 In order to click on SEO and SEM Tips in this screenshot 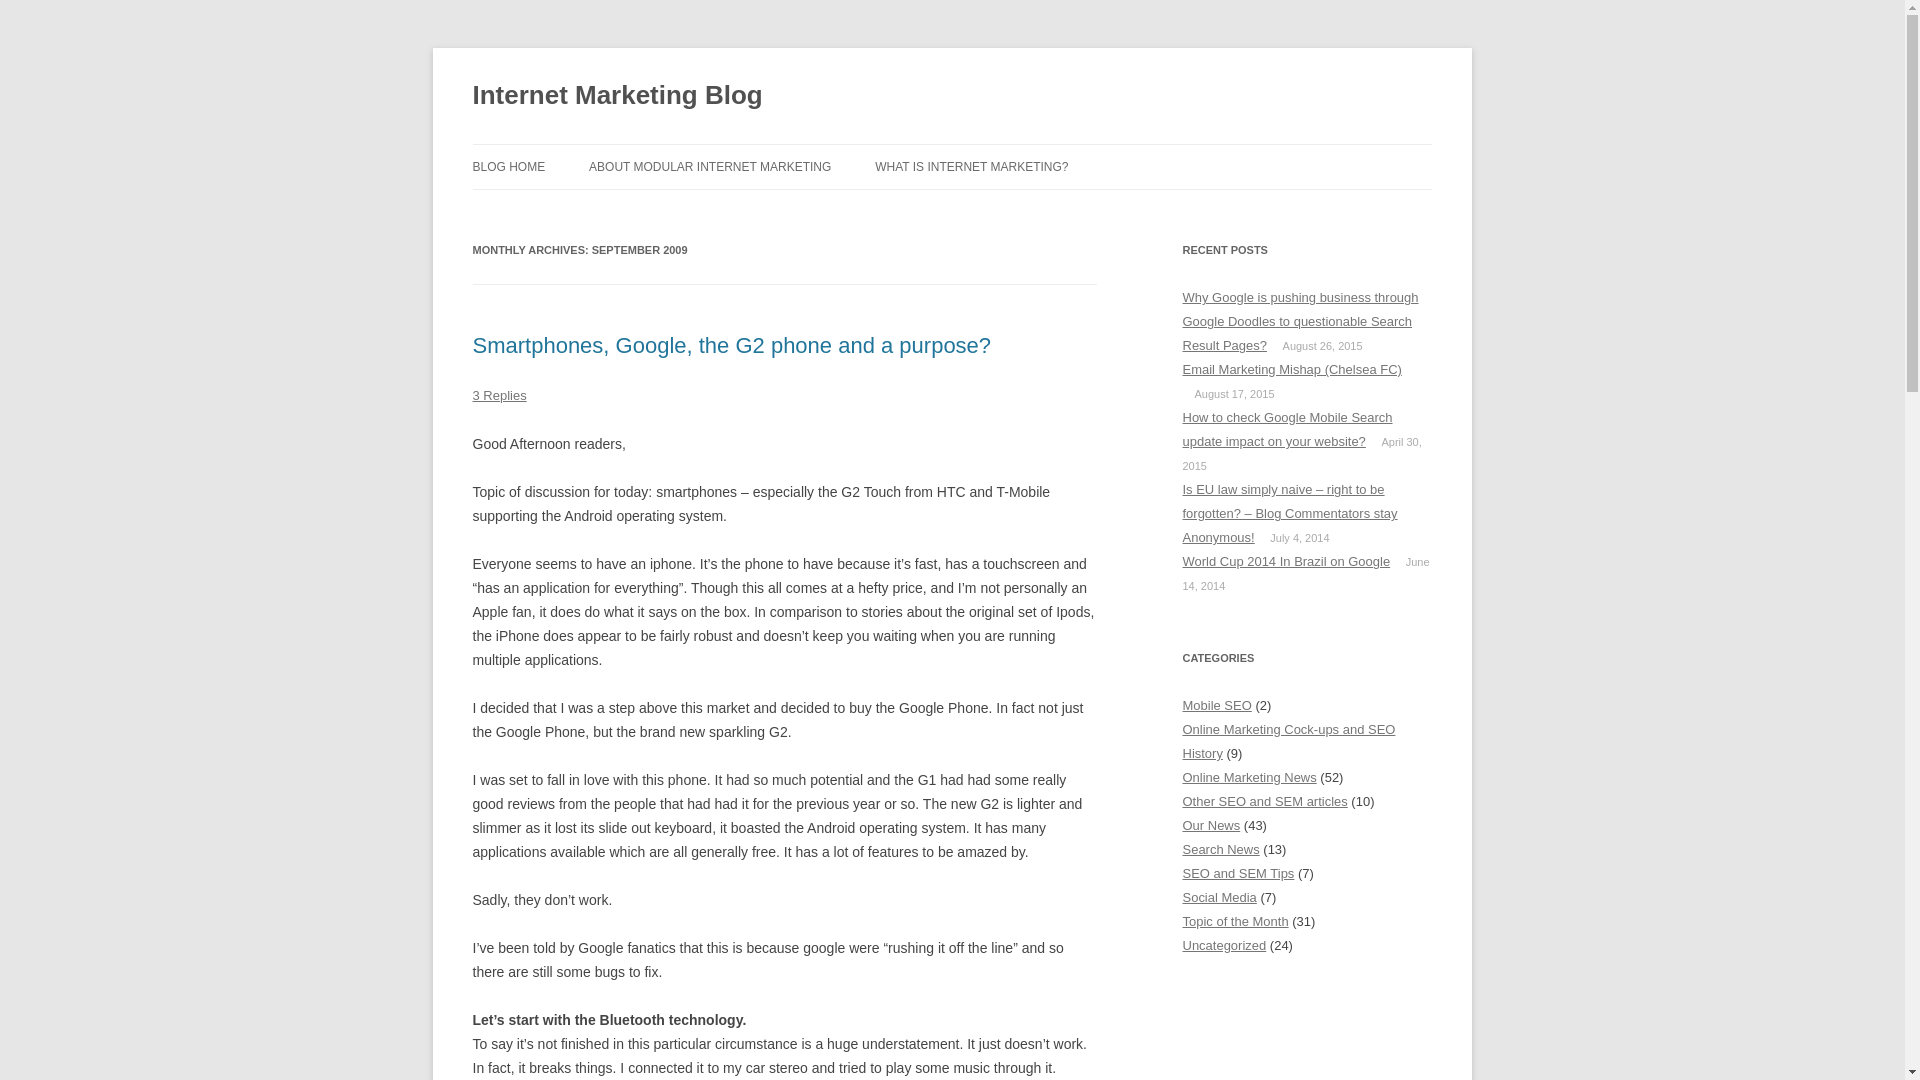, I will do `click(1238, 874)`.